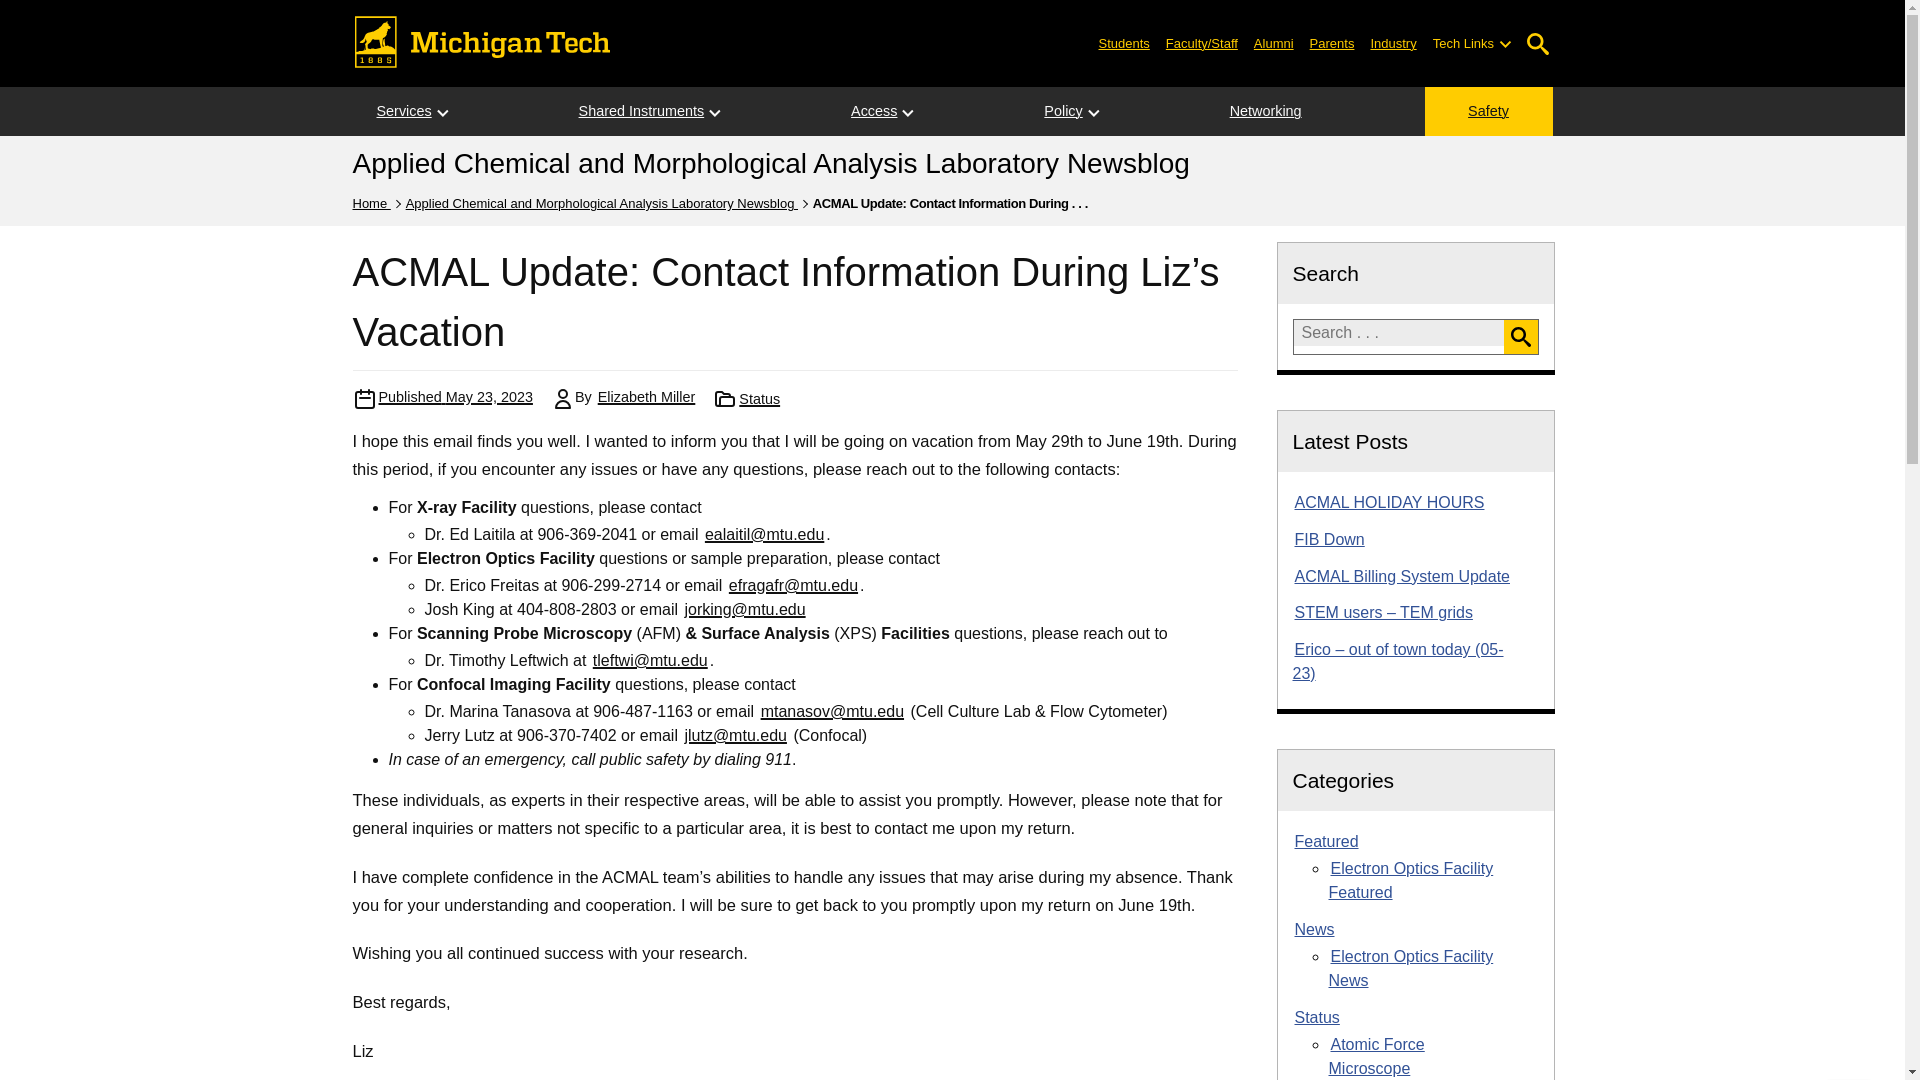 This screenshot has height=1080, width=1920. I want to click on Alumni, so click(1274, 42).